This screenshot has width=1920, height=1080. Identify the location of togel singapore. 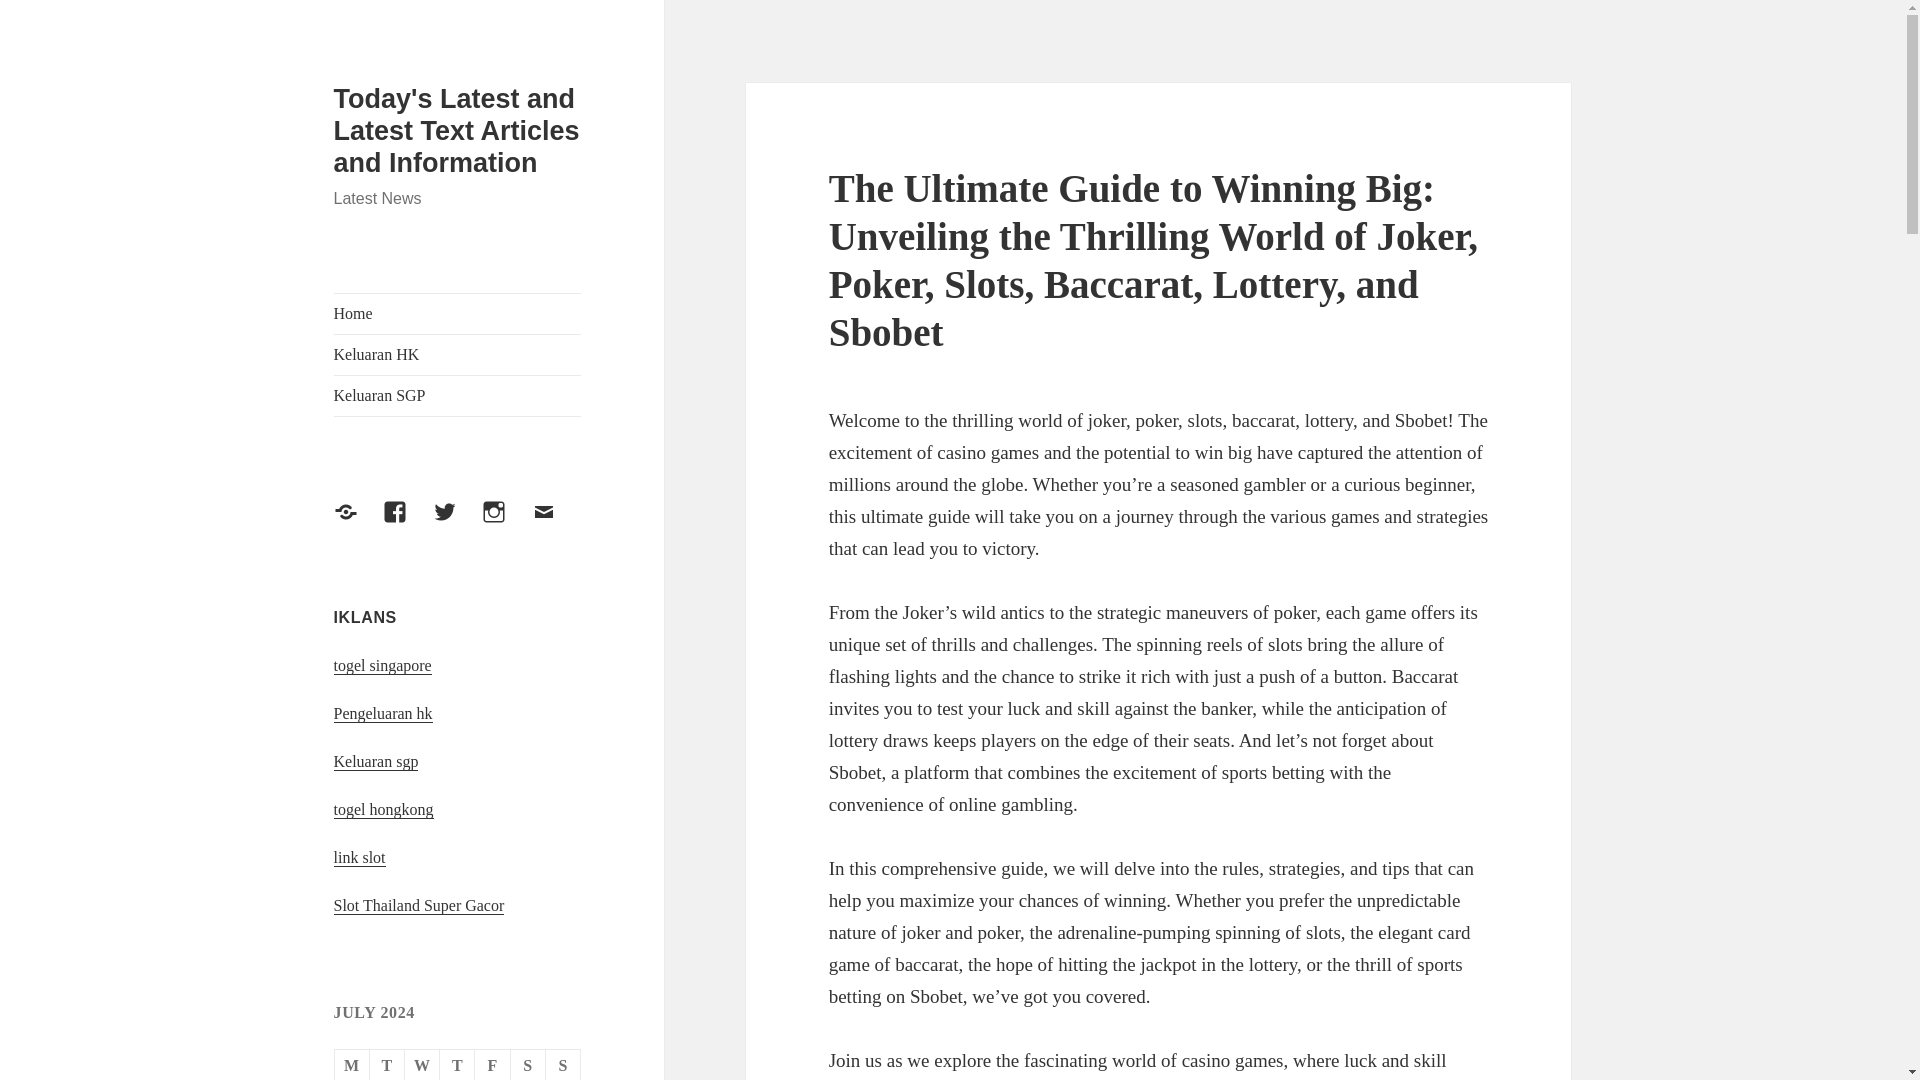
(383, 666).